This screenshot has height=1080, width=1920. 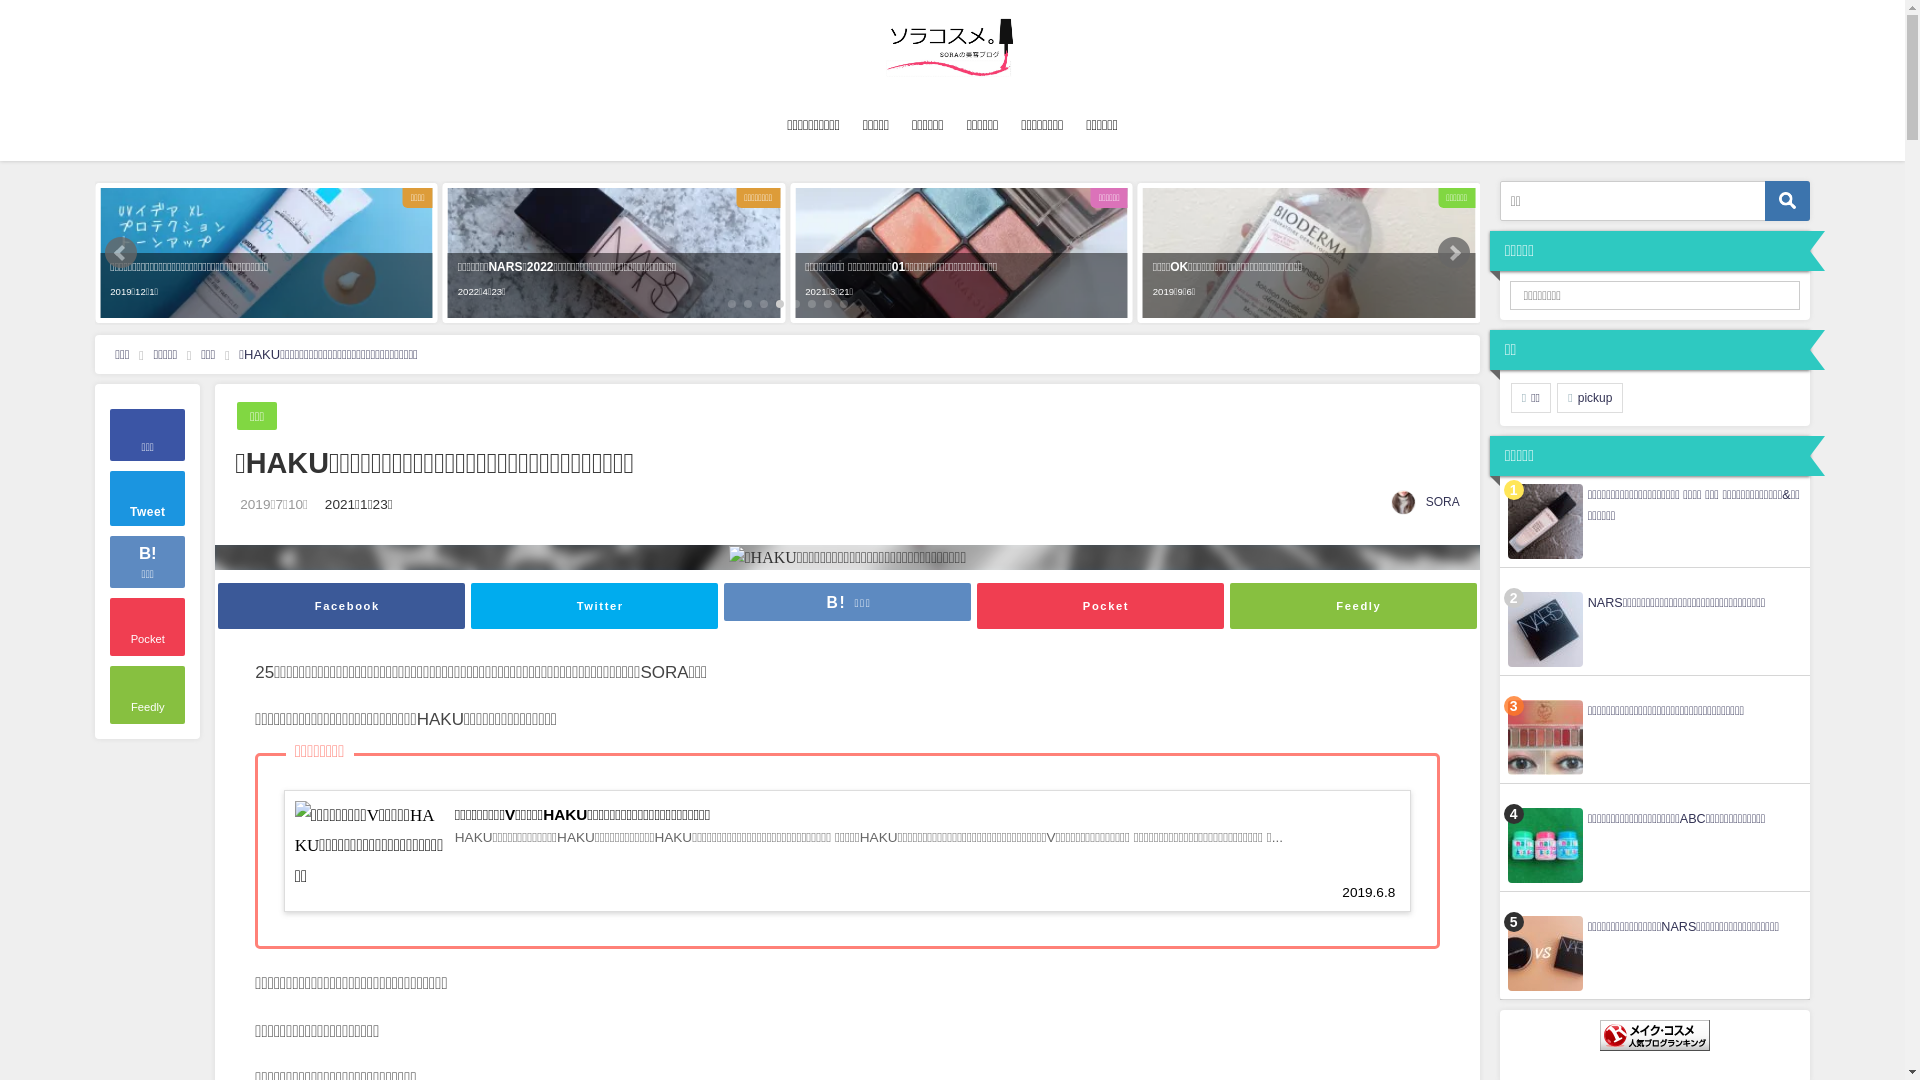 I want to click on pickup, so click(x=1590, y=398).